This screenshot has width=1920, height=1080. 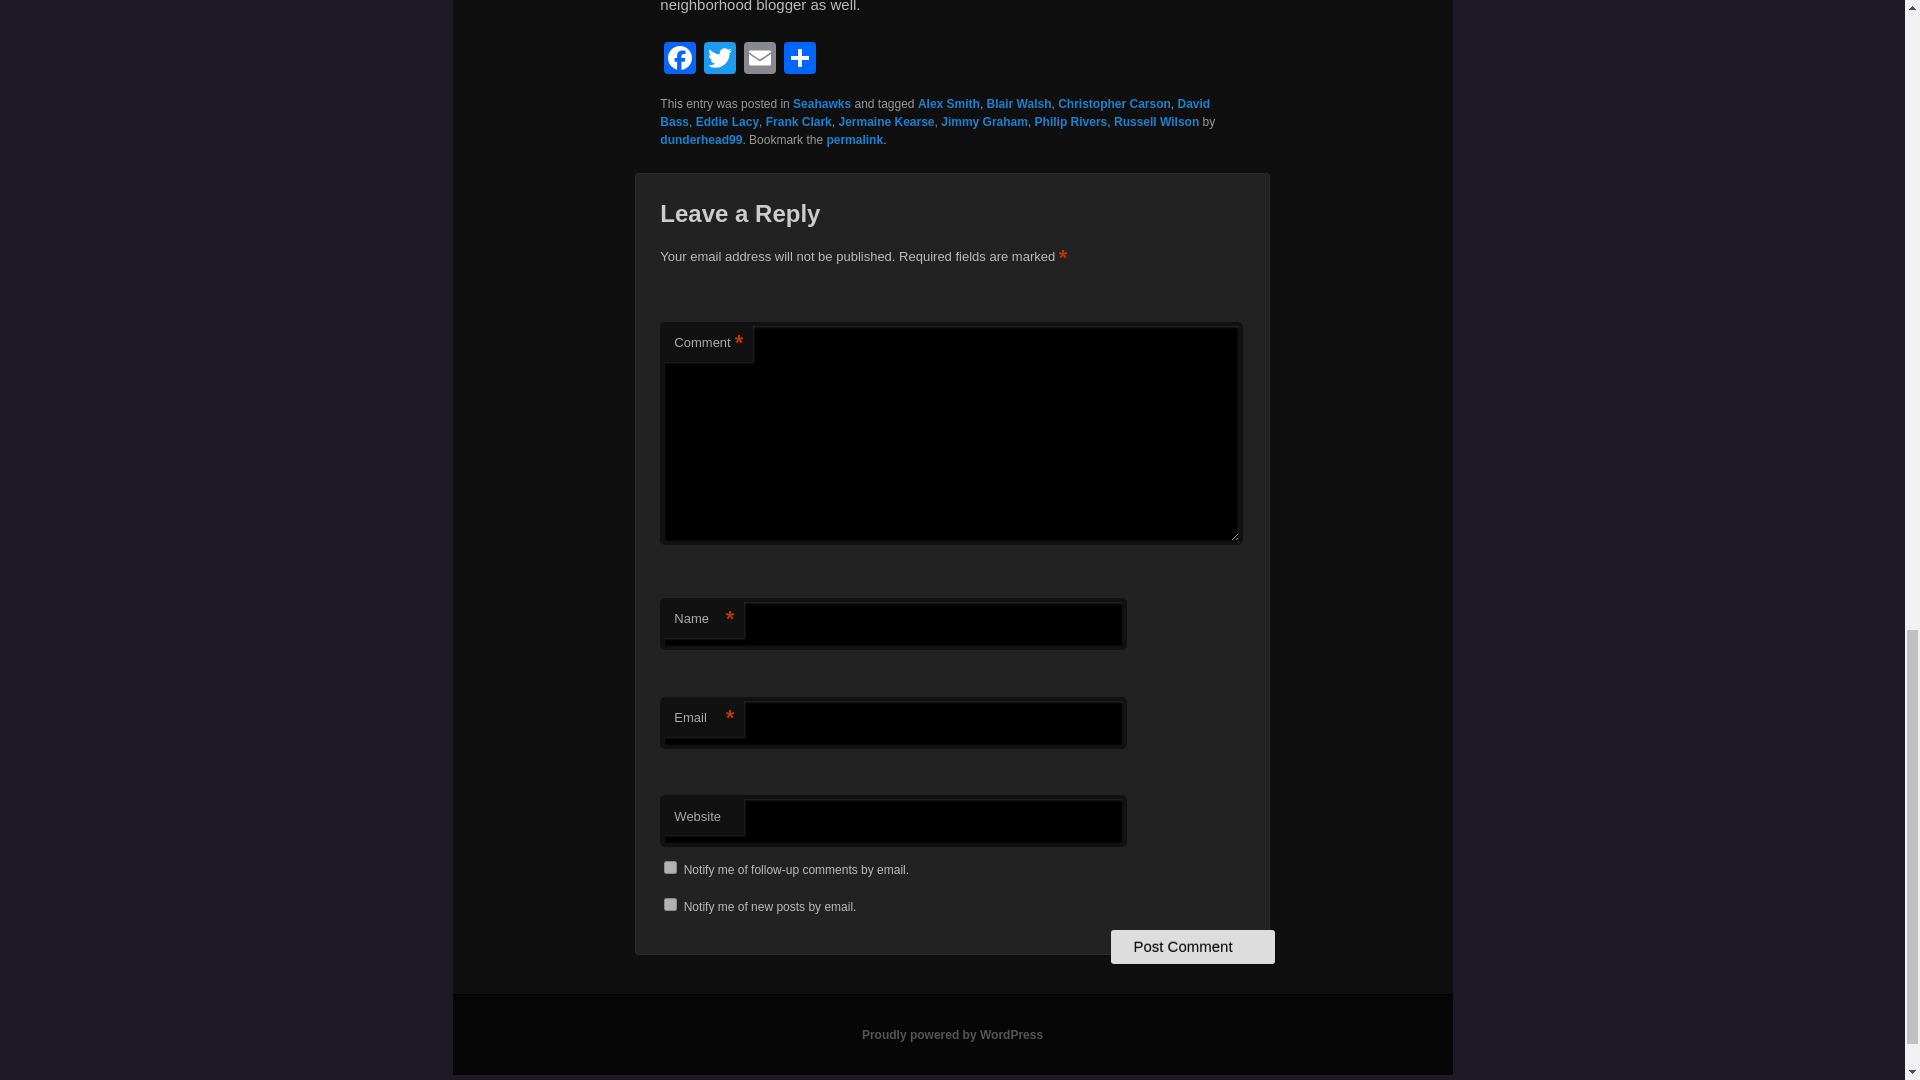 I want to click on Email, so click(x=759, y=60).